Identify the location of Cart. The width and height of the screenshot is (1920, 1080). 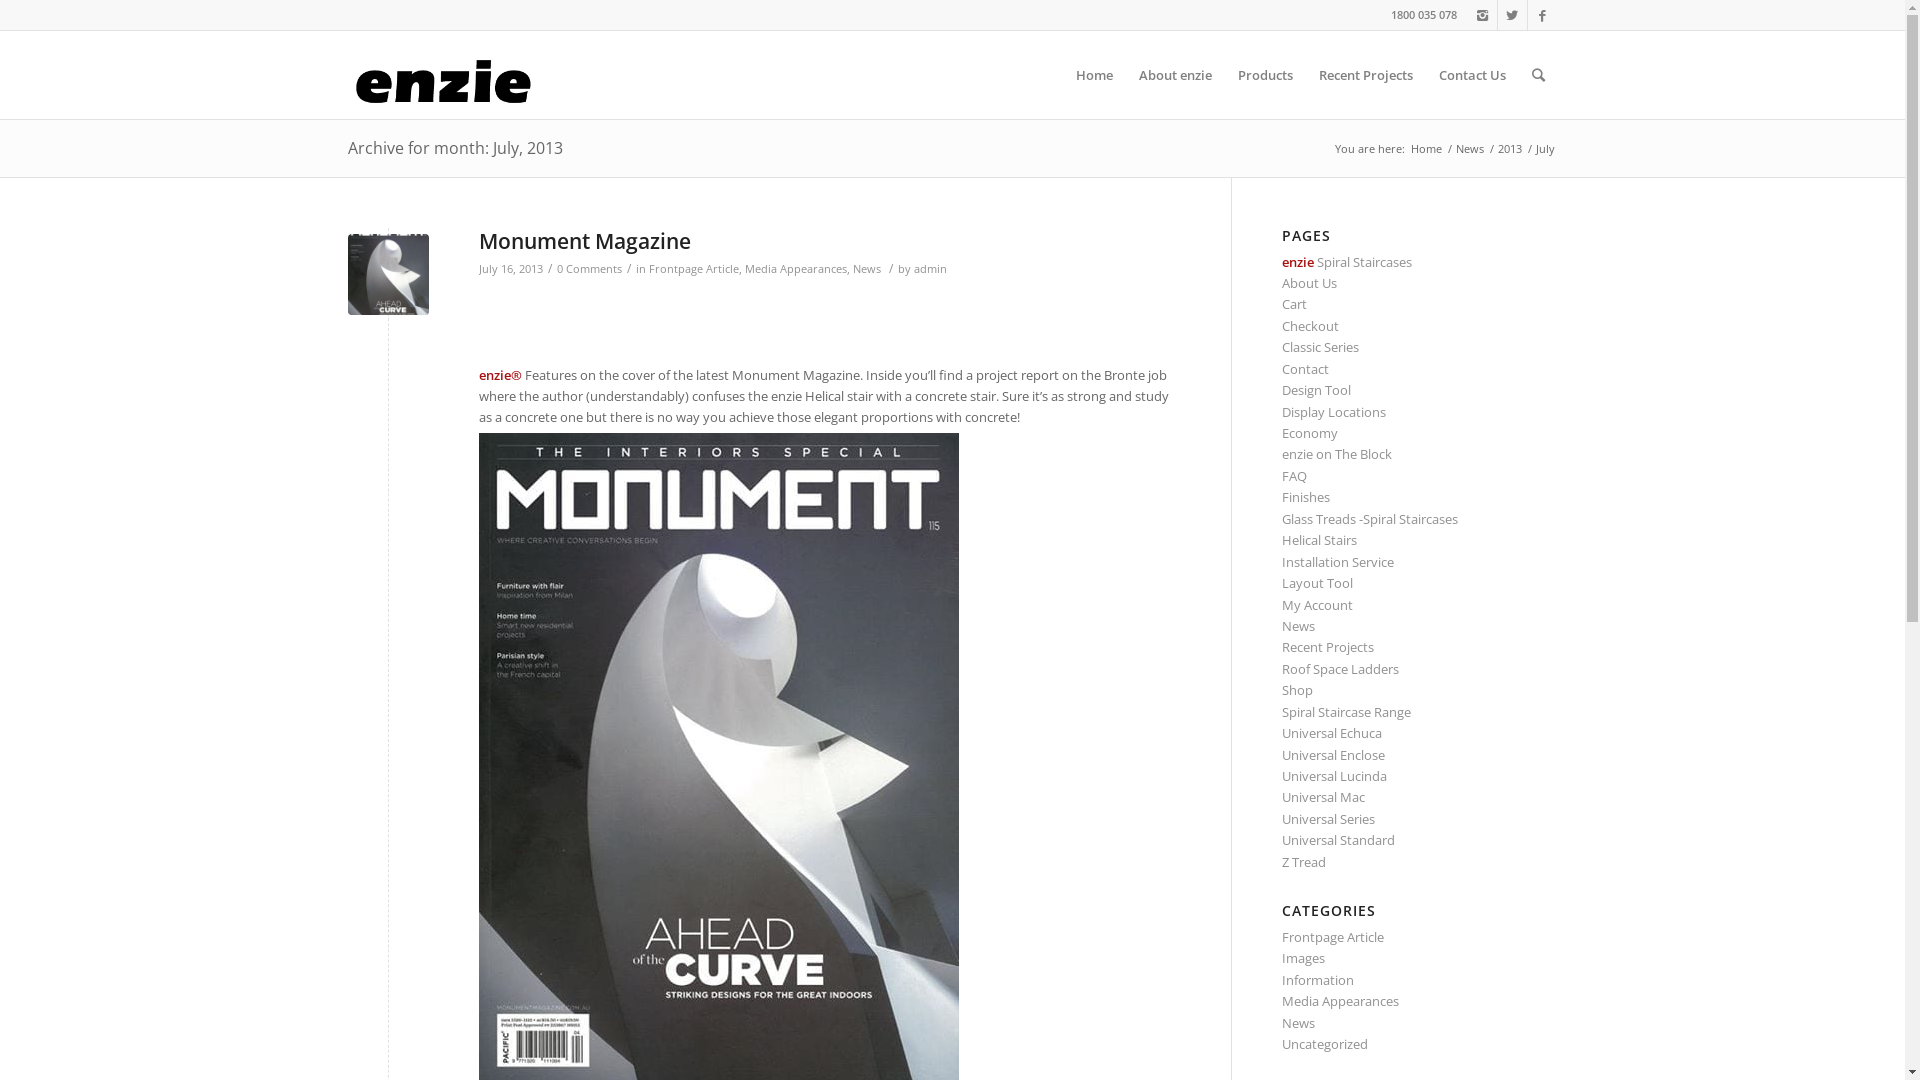
(1294, 304).